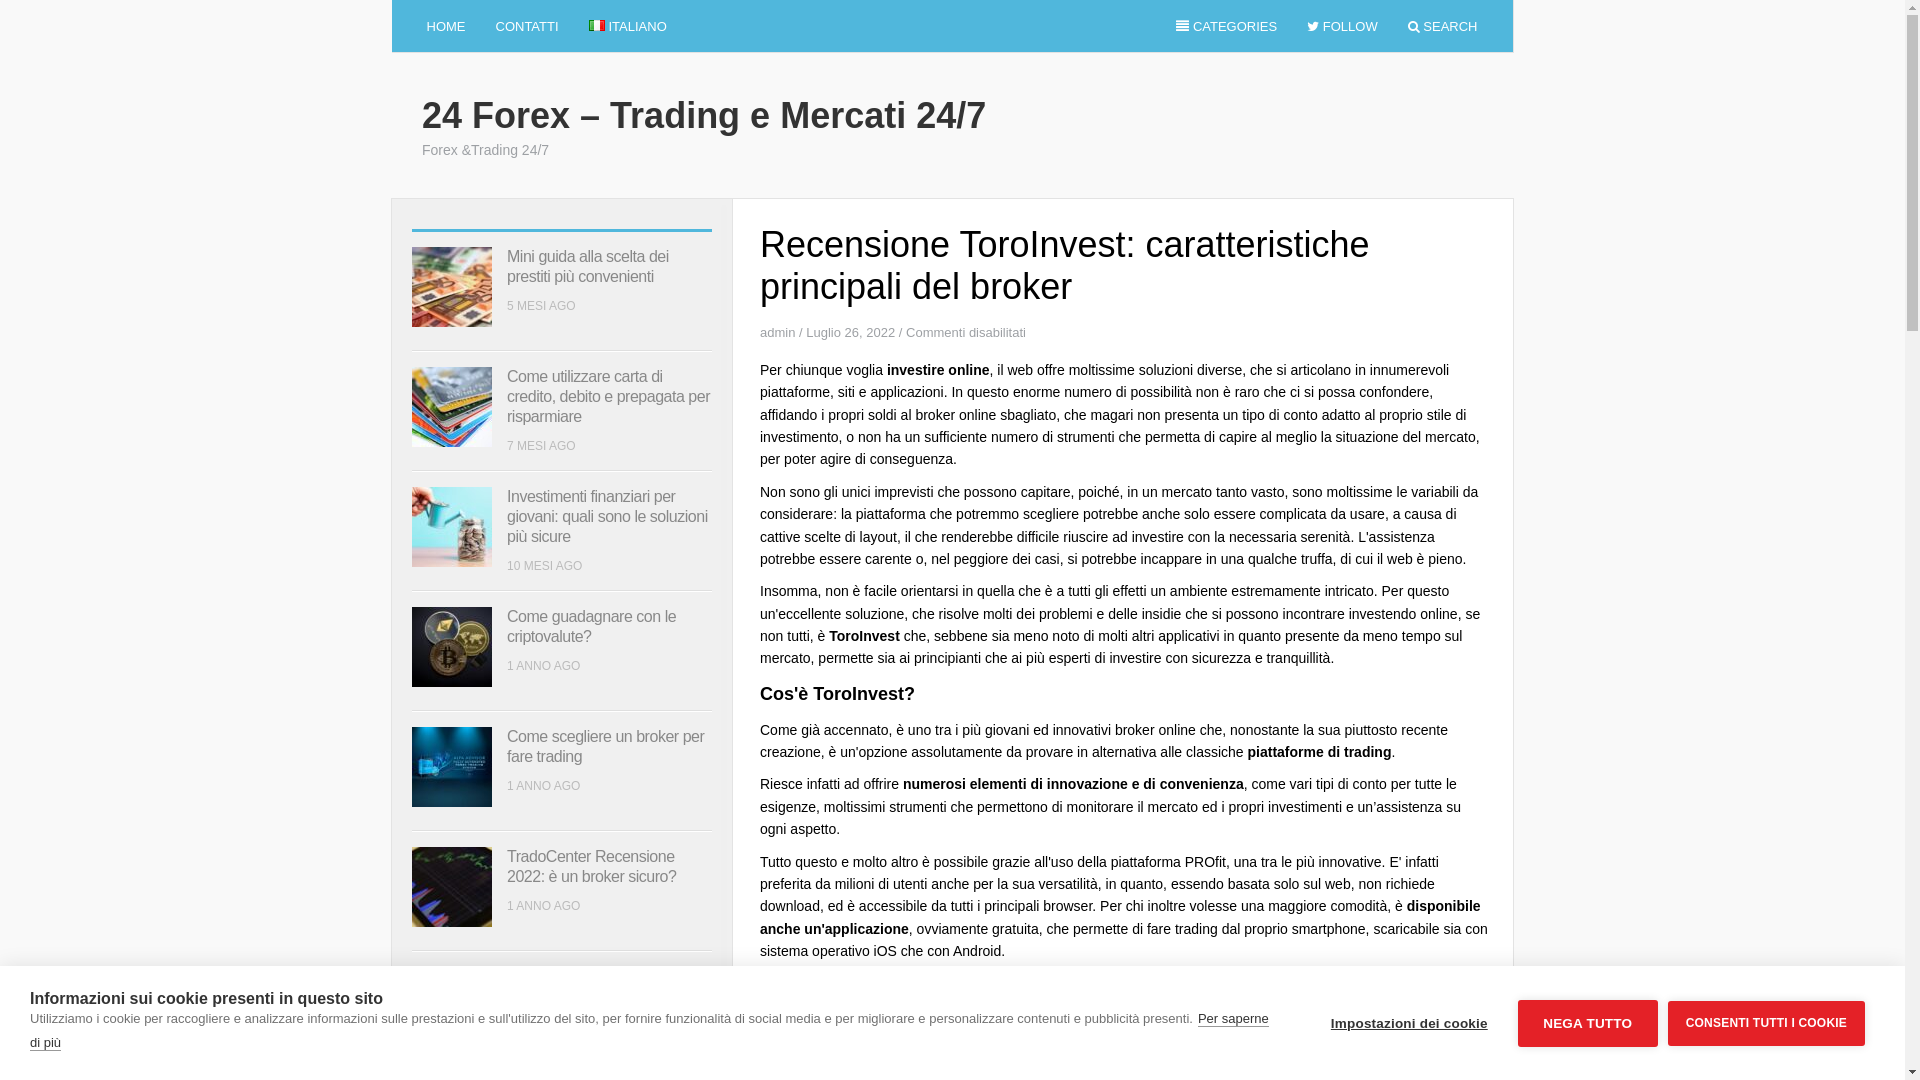 This screenshot has height=1080, width=1920. I want to click on CONSENTI TUTTI I COOKIE, so click(1766, 1022).